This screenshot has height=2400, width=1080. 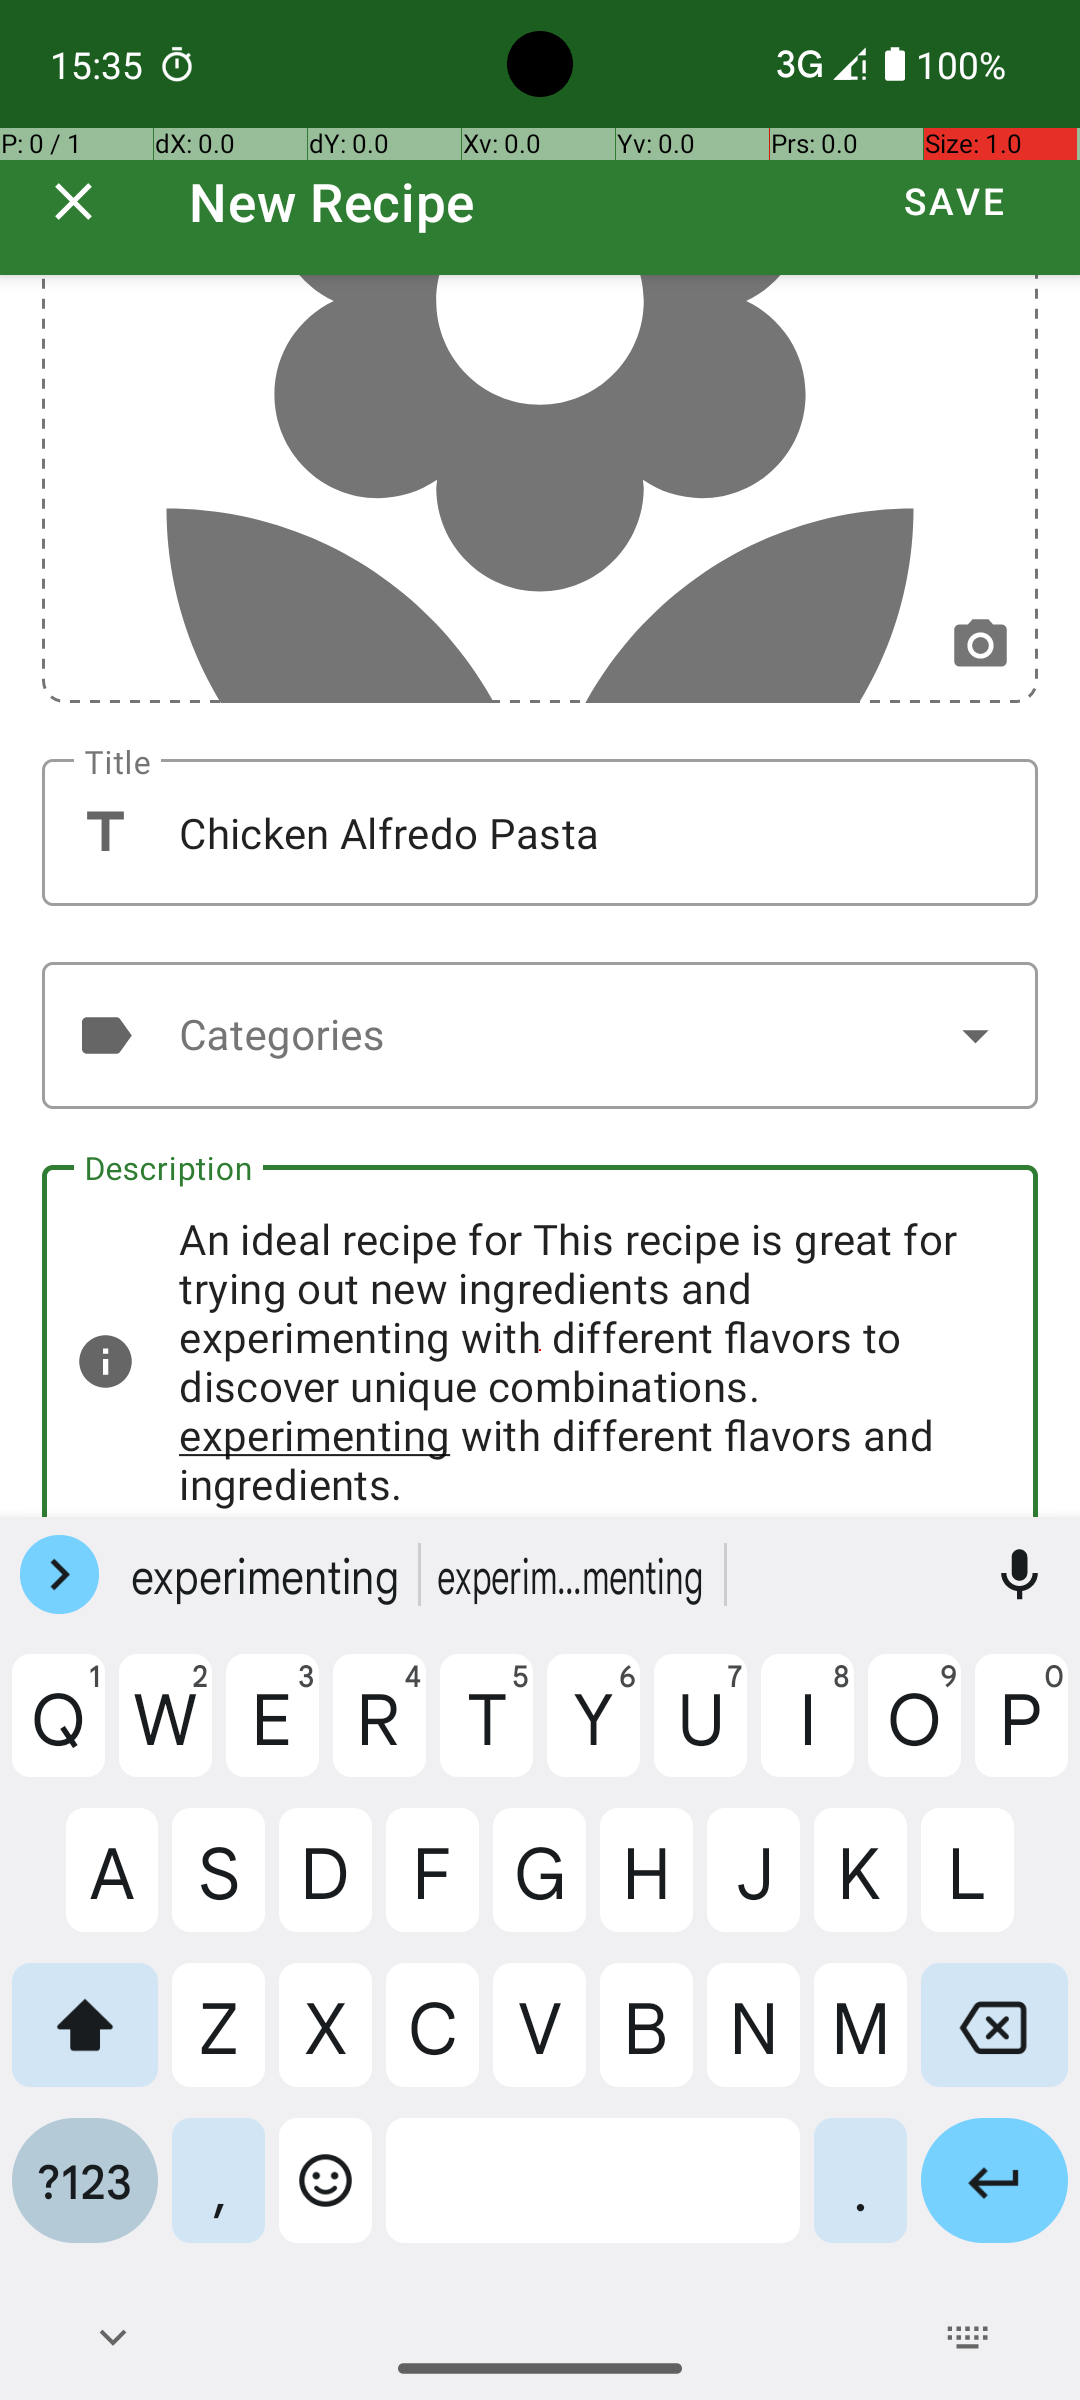 What do you see at coordinates (268, 1575) in the screenshot?
I see `experimenting` at bounding box center [268, 1575].